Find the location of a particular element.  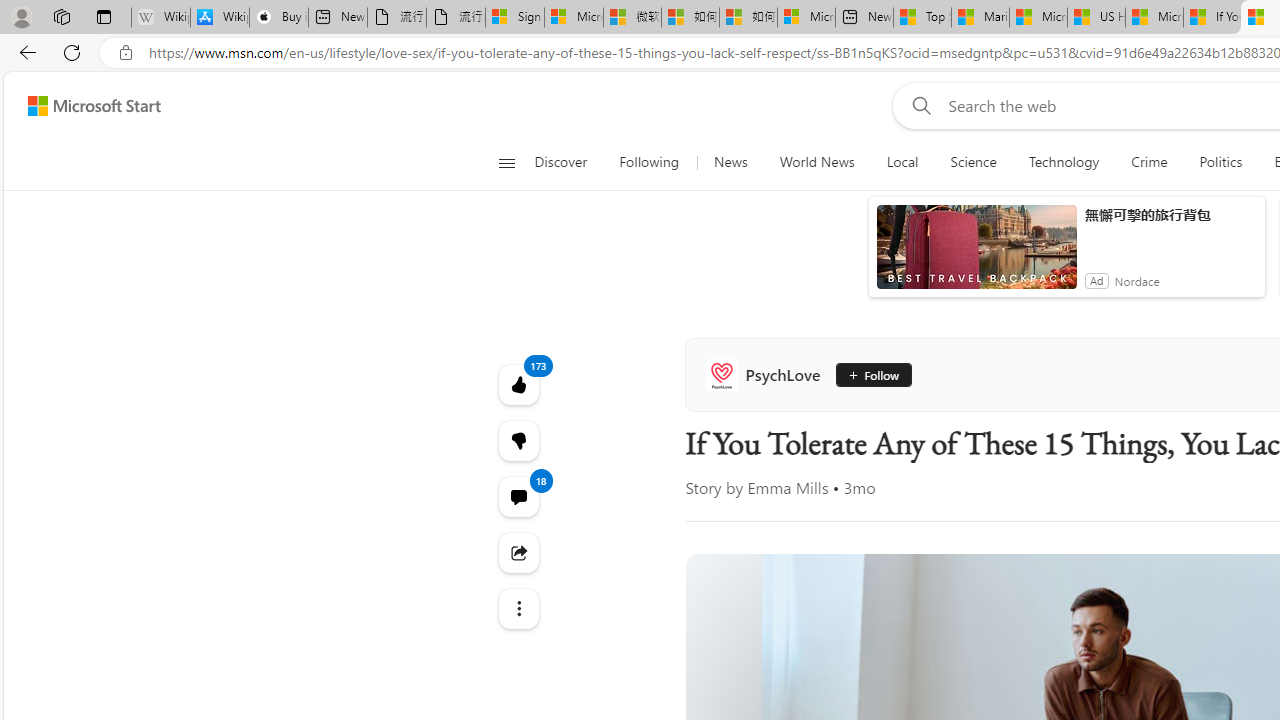

173 is located at coordinates (518, 440).